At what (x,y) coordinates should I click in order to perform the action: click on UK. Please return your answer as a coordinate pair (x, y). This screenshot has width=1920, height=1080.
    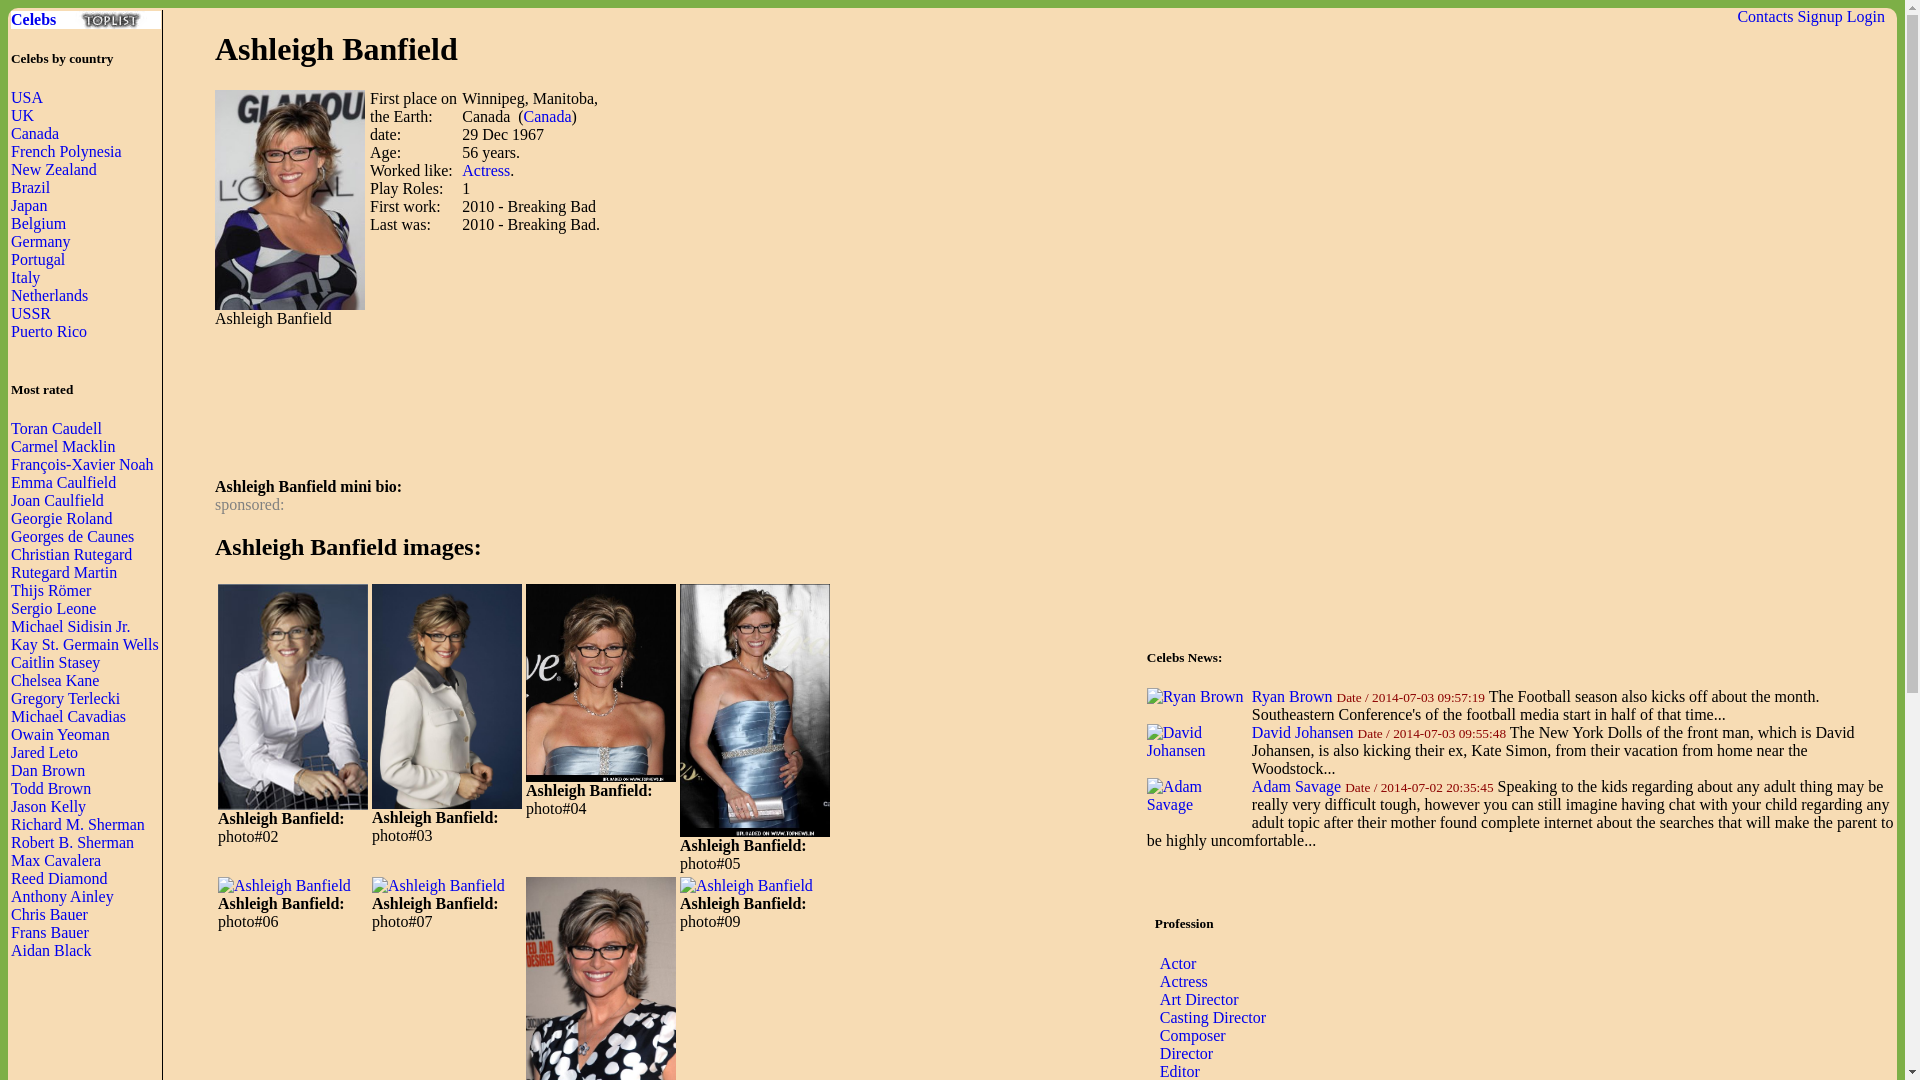
    Looking at the image, I should click on (22, 115).